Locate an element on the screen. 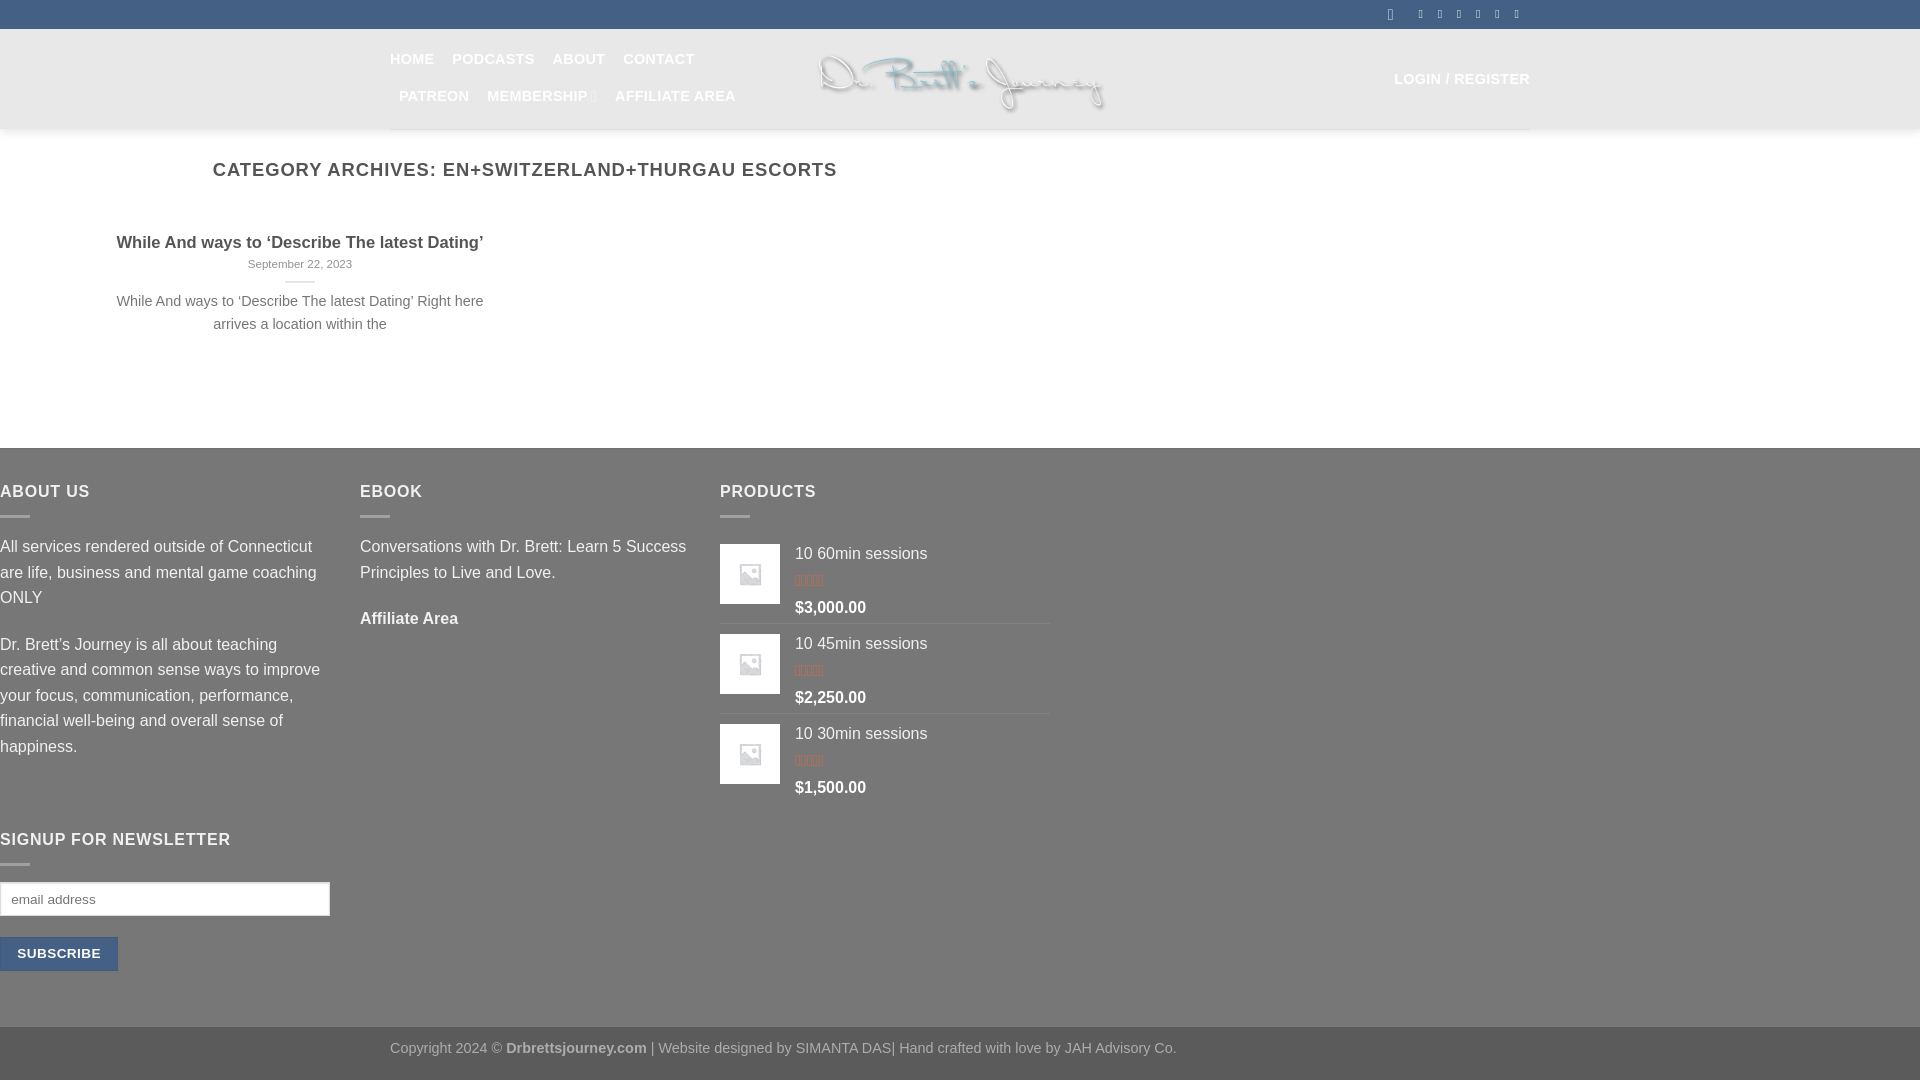  10 60min sessions is located at coordinates (922, 554).